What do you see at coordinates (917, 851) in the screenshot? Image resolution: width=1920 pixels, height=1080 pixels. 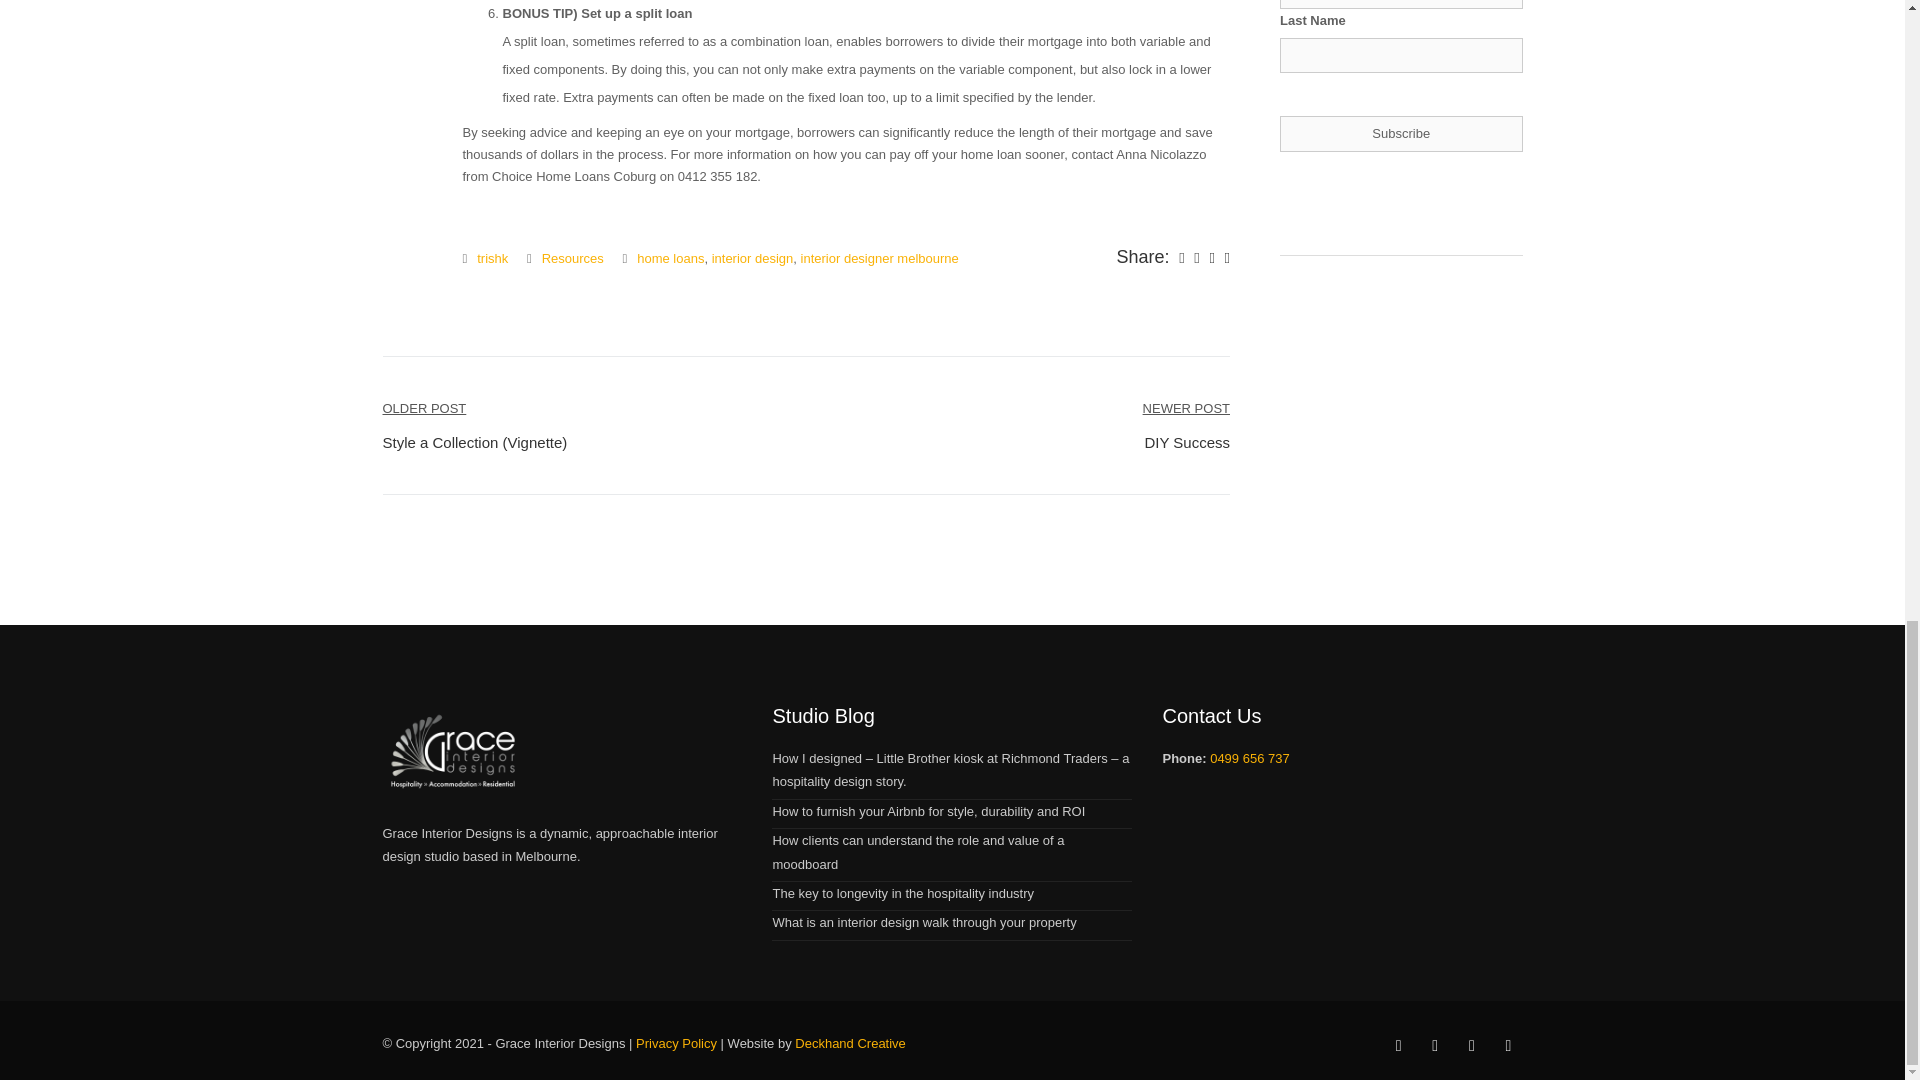 I see `The key to longevity in the hospitality industry ` at bounding box center [917, 851].